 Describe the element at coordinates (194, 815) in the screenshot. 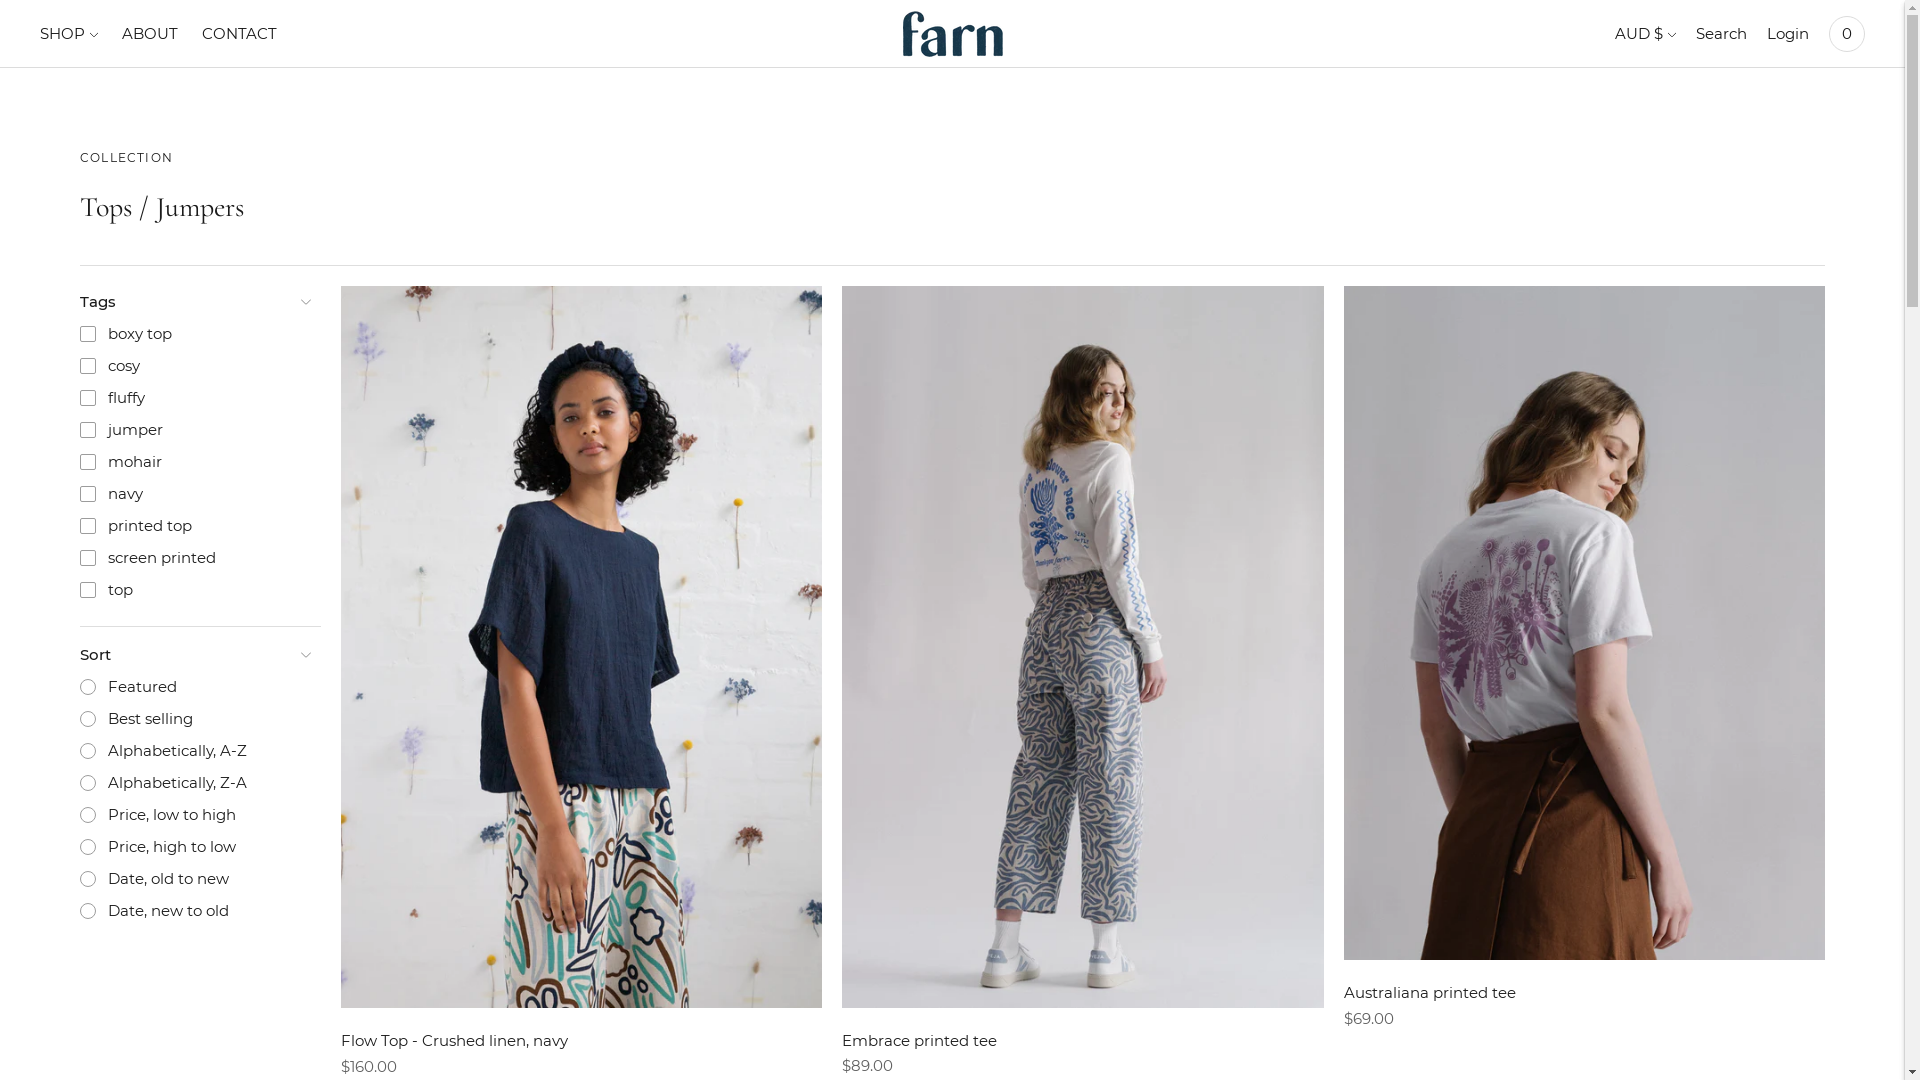

I see `Price, low to high` at that location.